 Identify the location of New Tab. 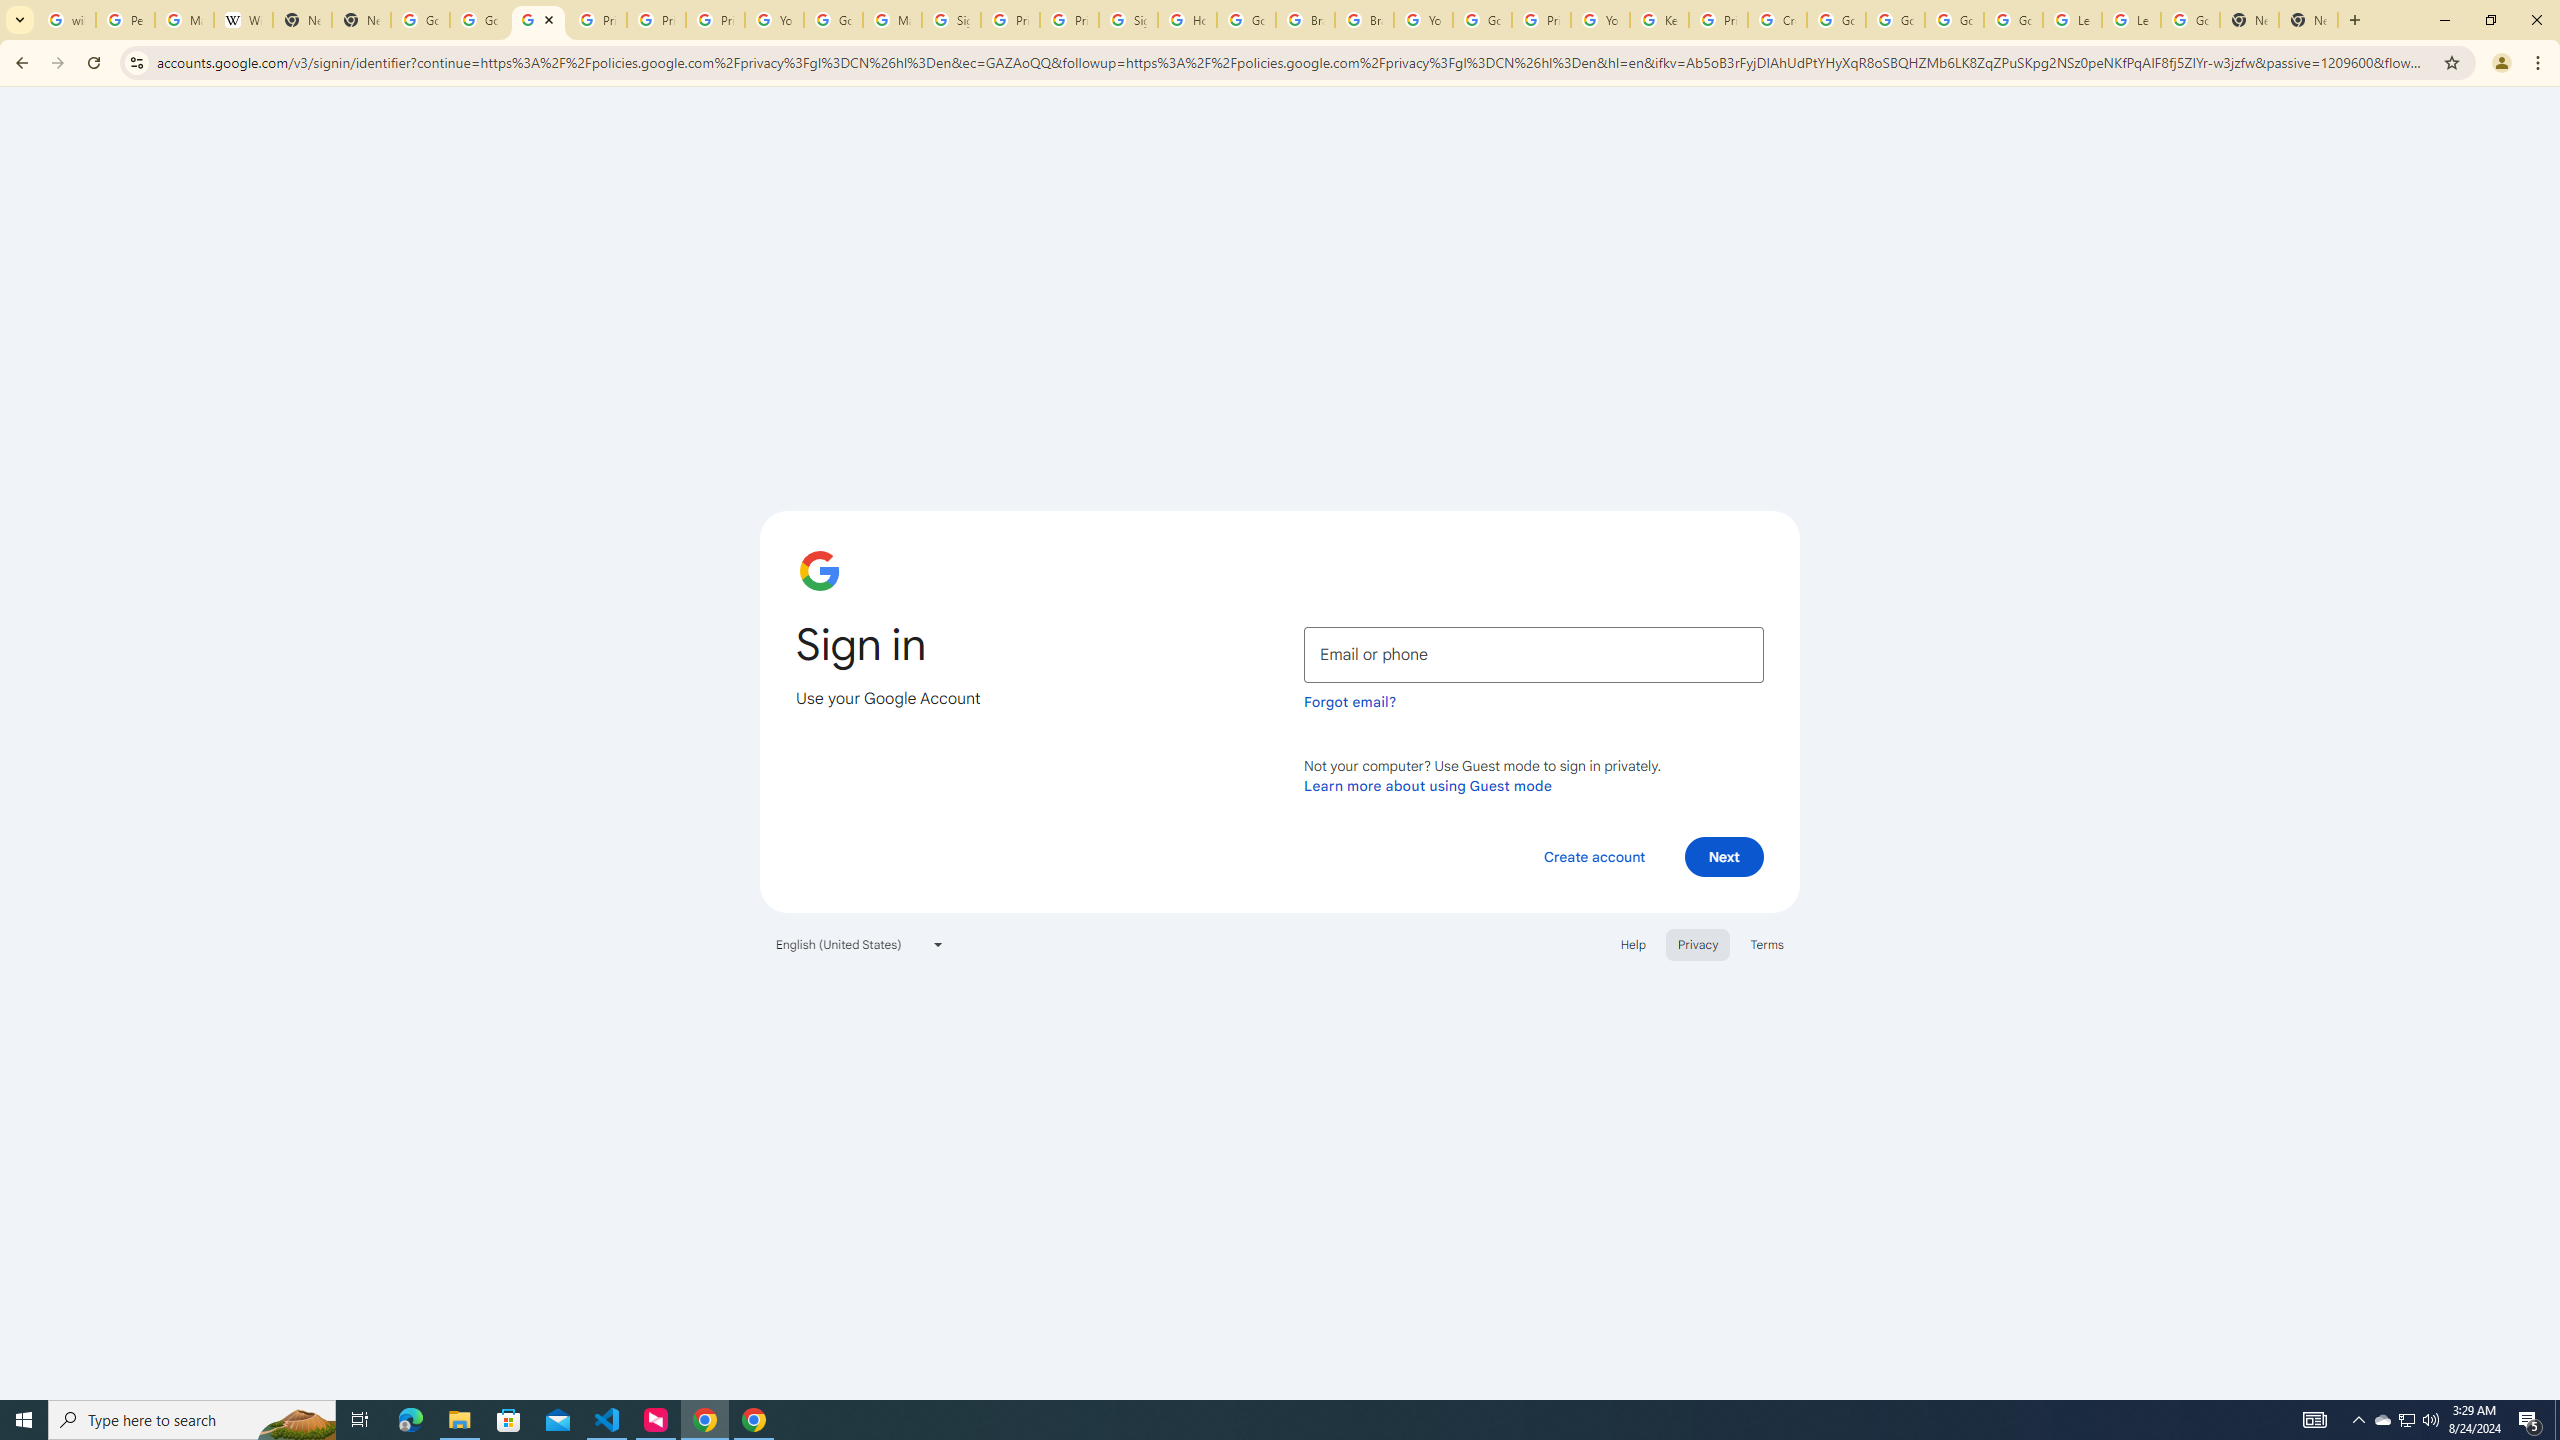
(2250, 20).